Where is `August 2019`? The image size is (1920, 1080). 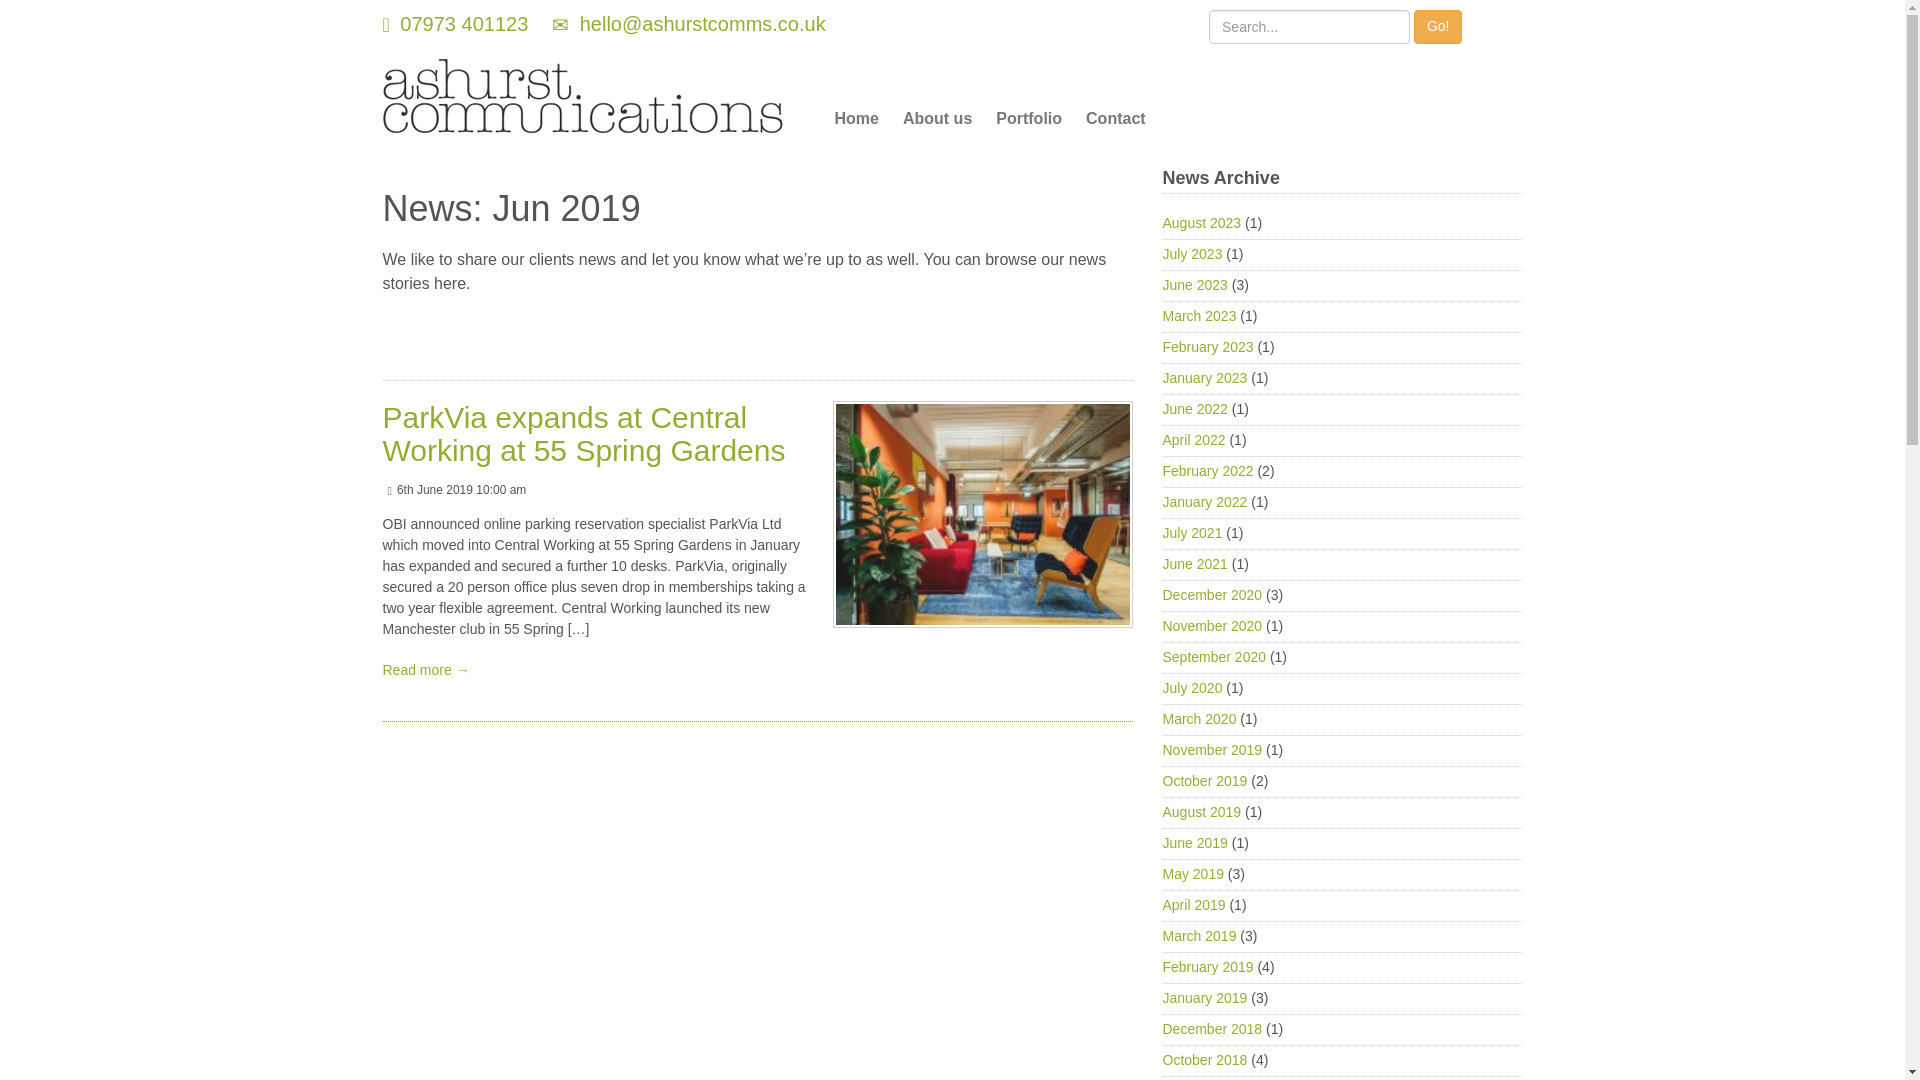 August 2019 is located at coordinates (1200, 811).